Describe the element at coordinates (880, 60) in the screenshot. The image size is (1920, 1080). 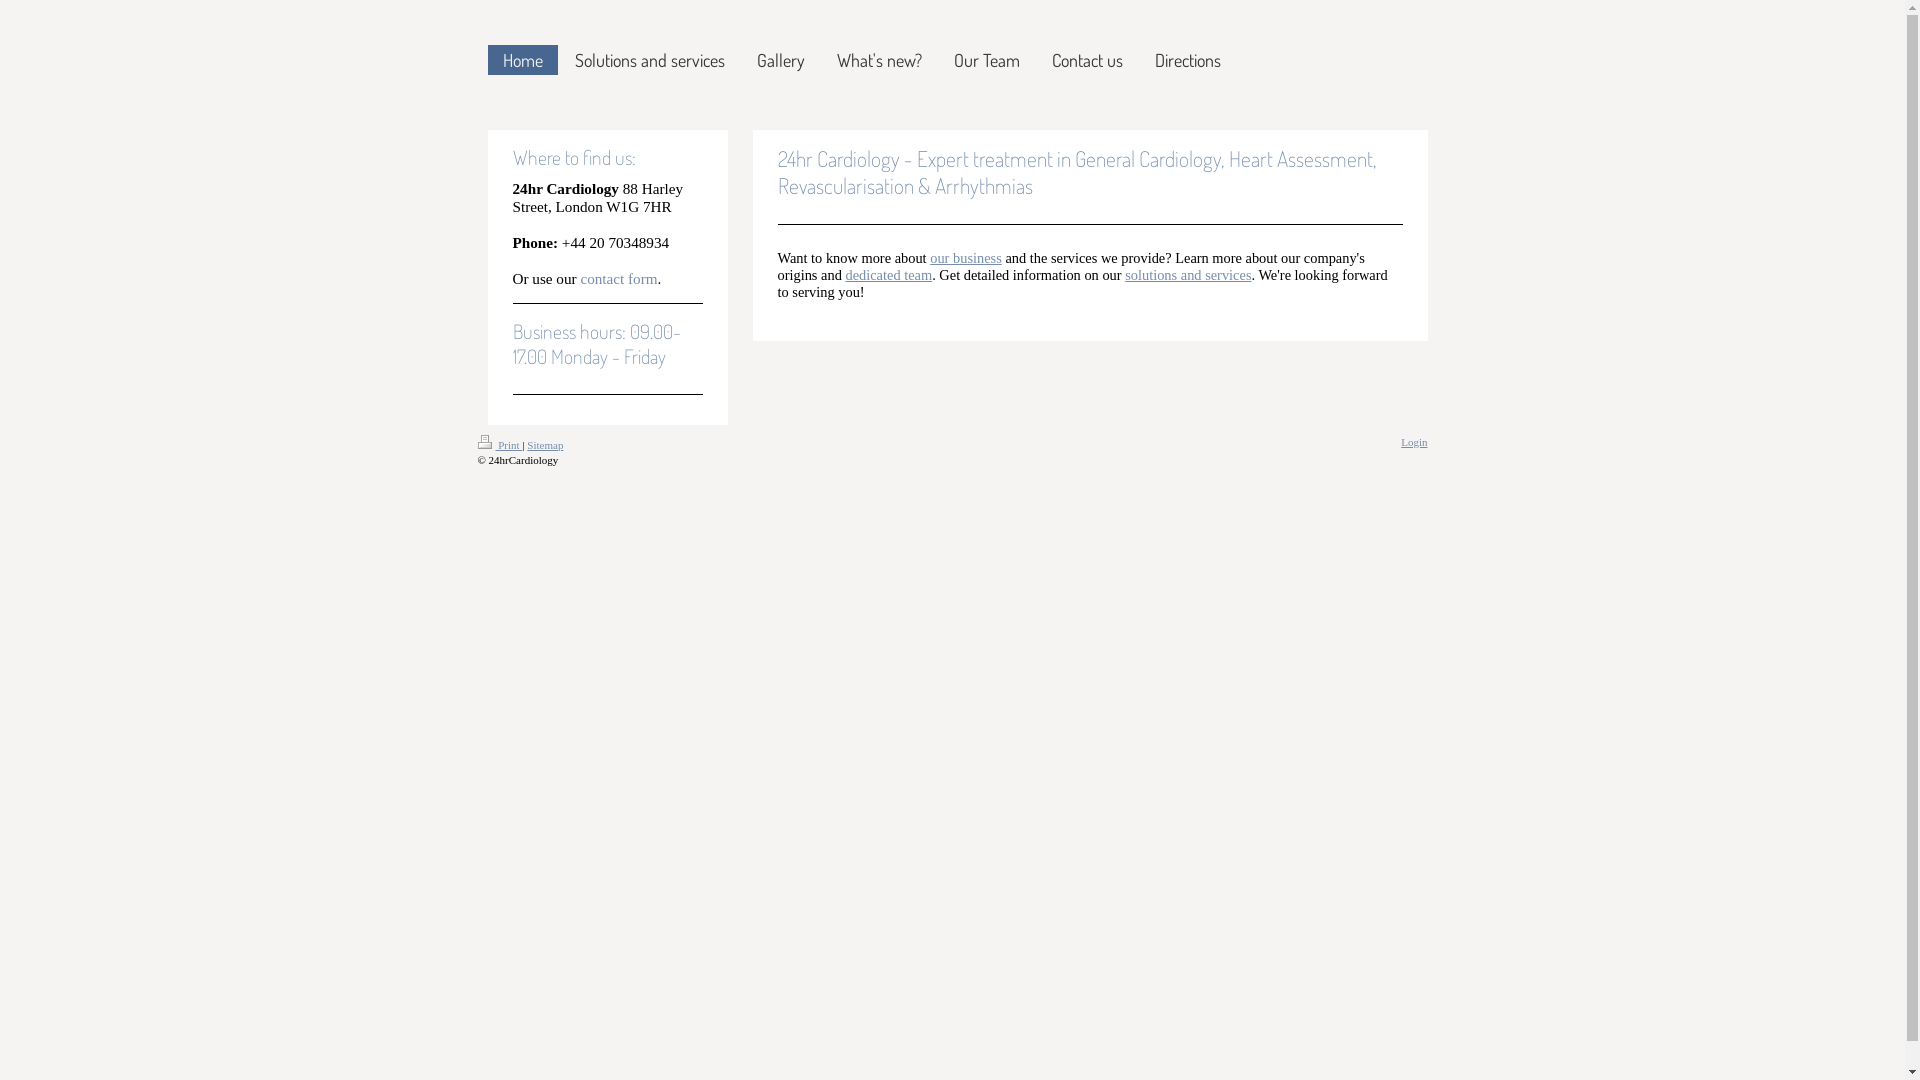
I see `What's new?` at that location.